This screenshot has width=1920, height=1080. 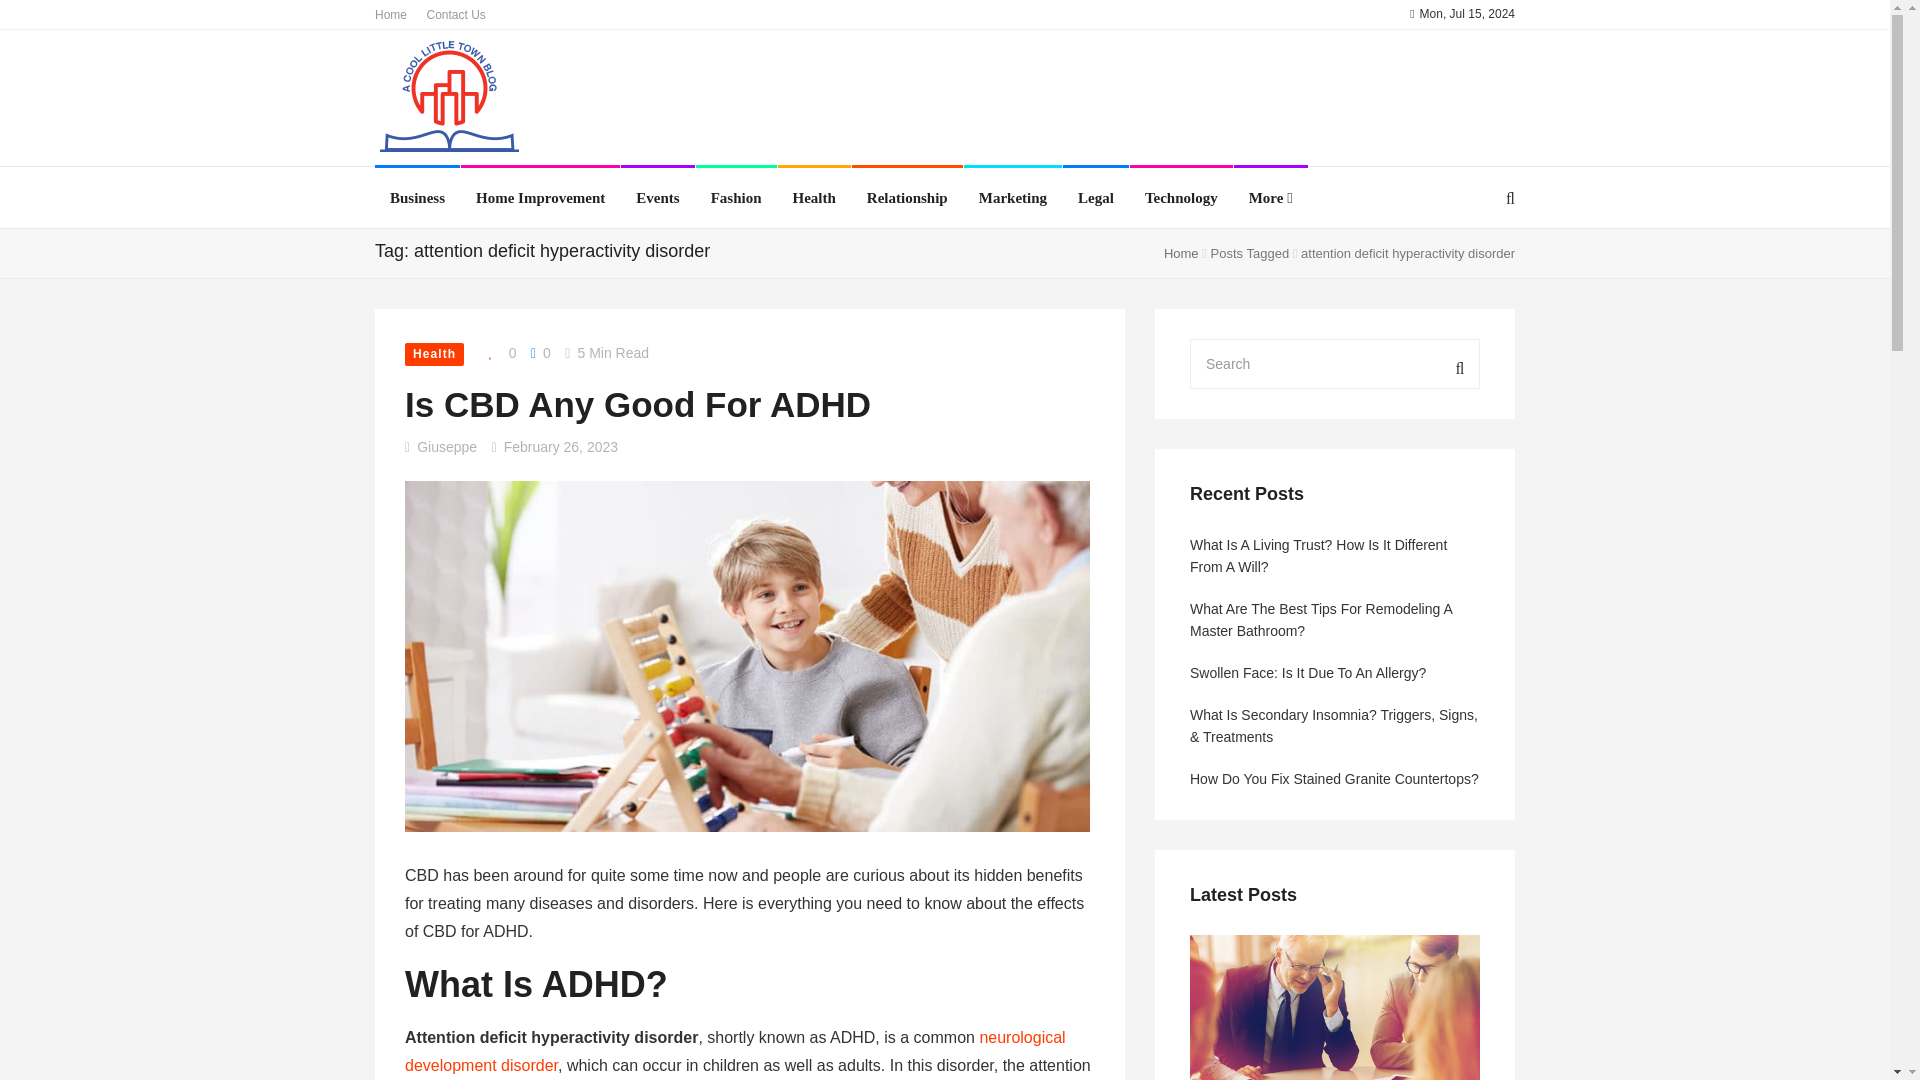 I want to click on Marketing, so click(x=1012, y=198).